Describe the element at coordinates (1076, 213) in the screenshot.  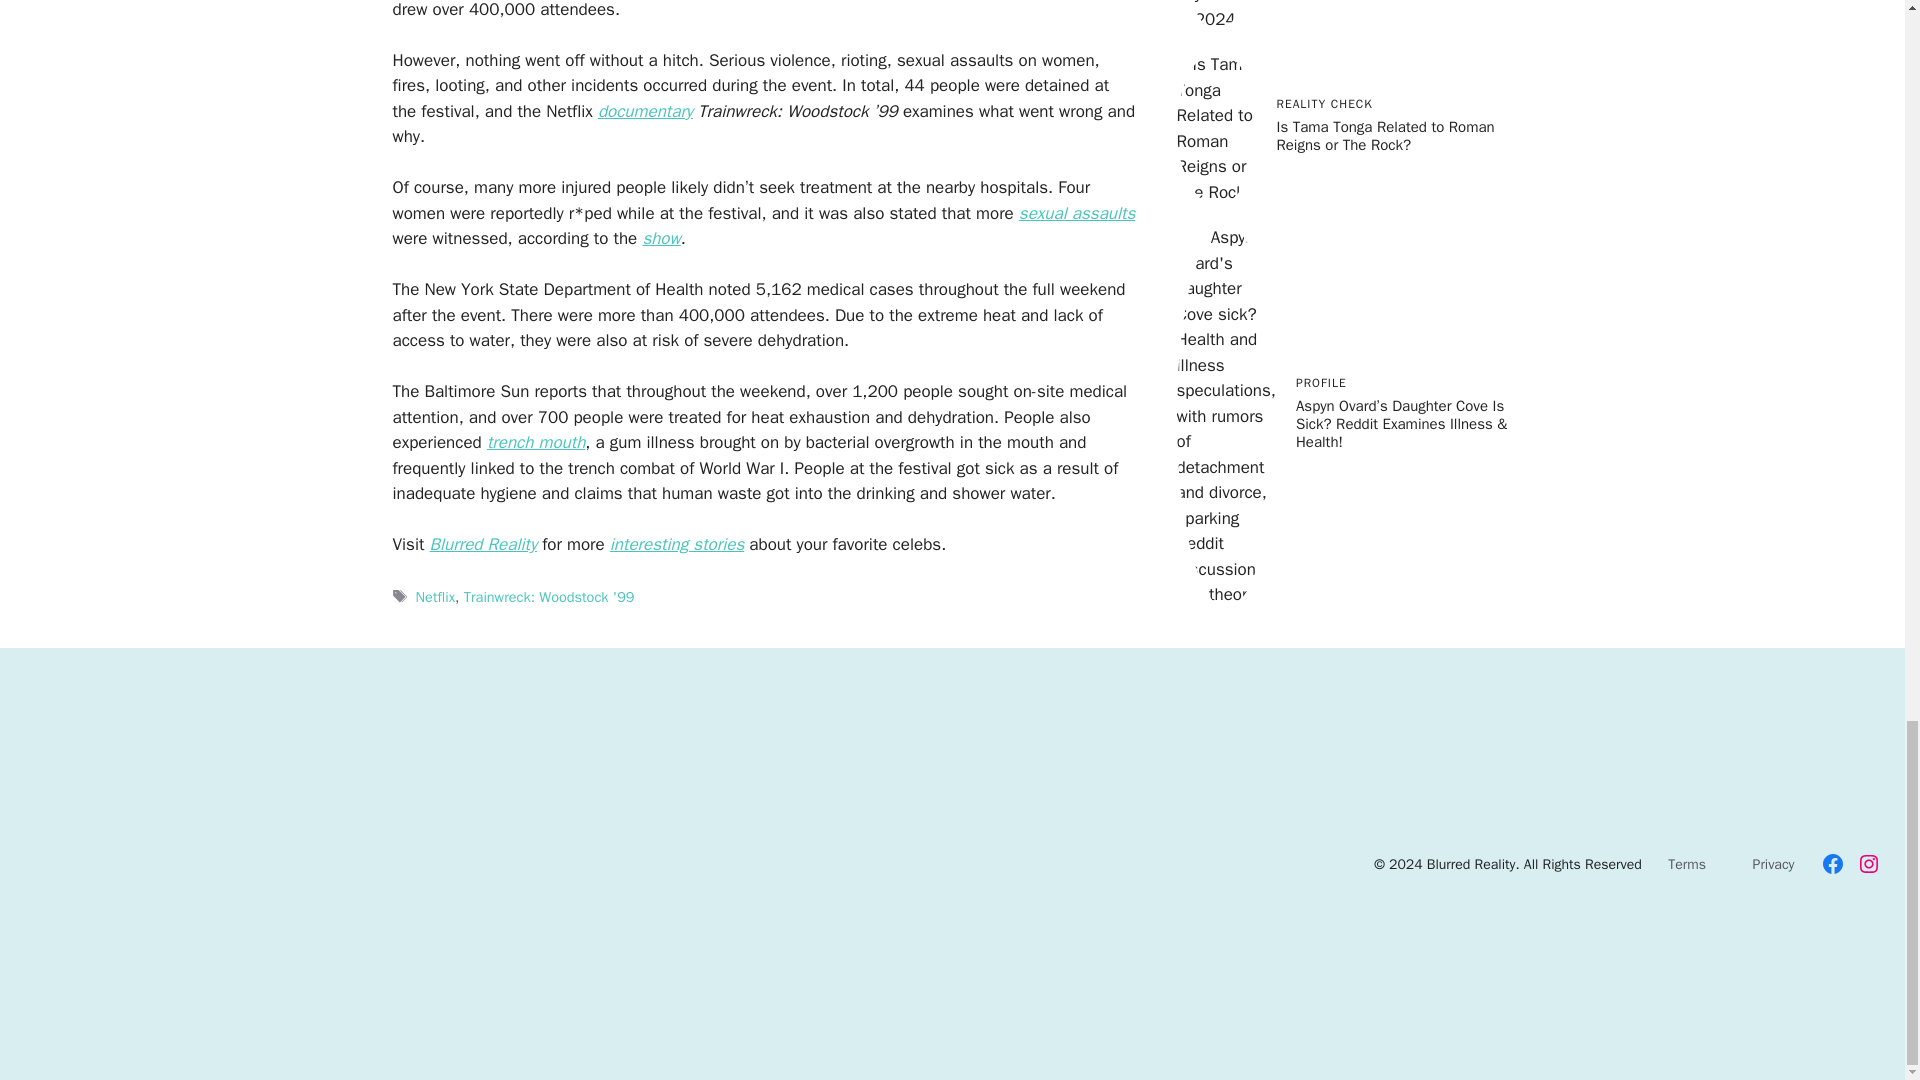
I see `sexual assaults` at that location.